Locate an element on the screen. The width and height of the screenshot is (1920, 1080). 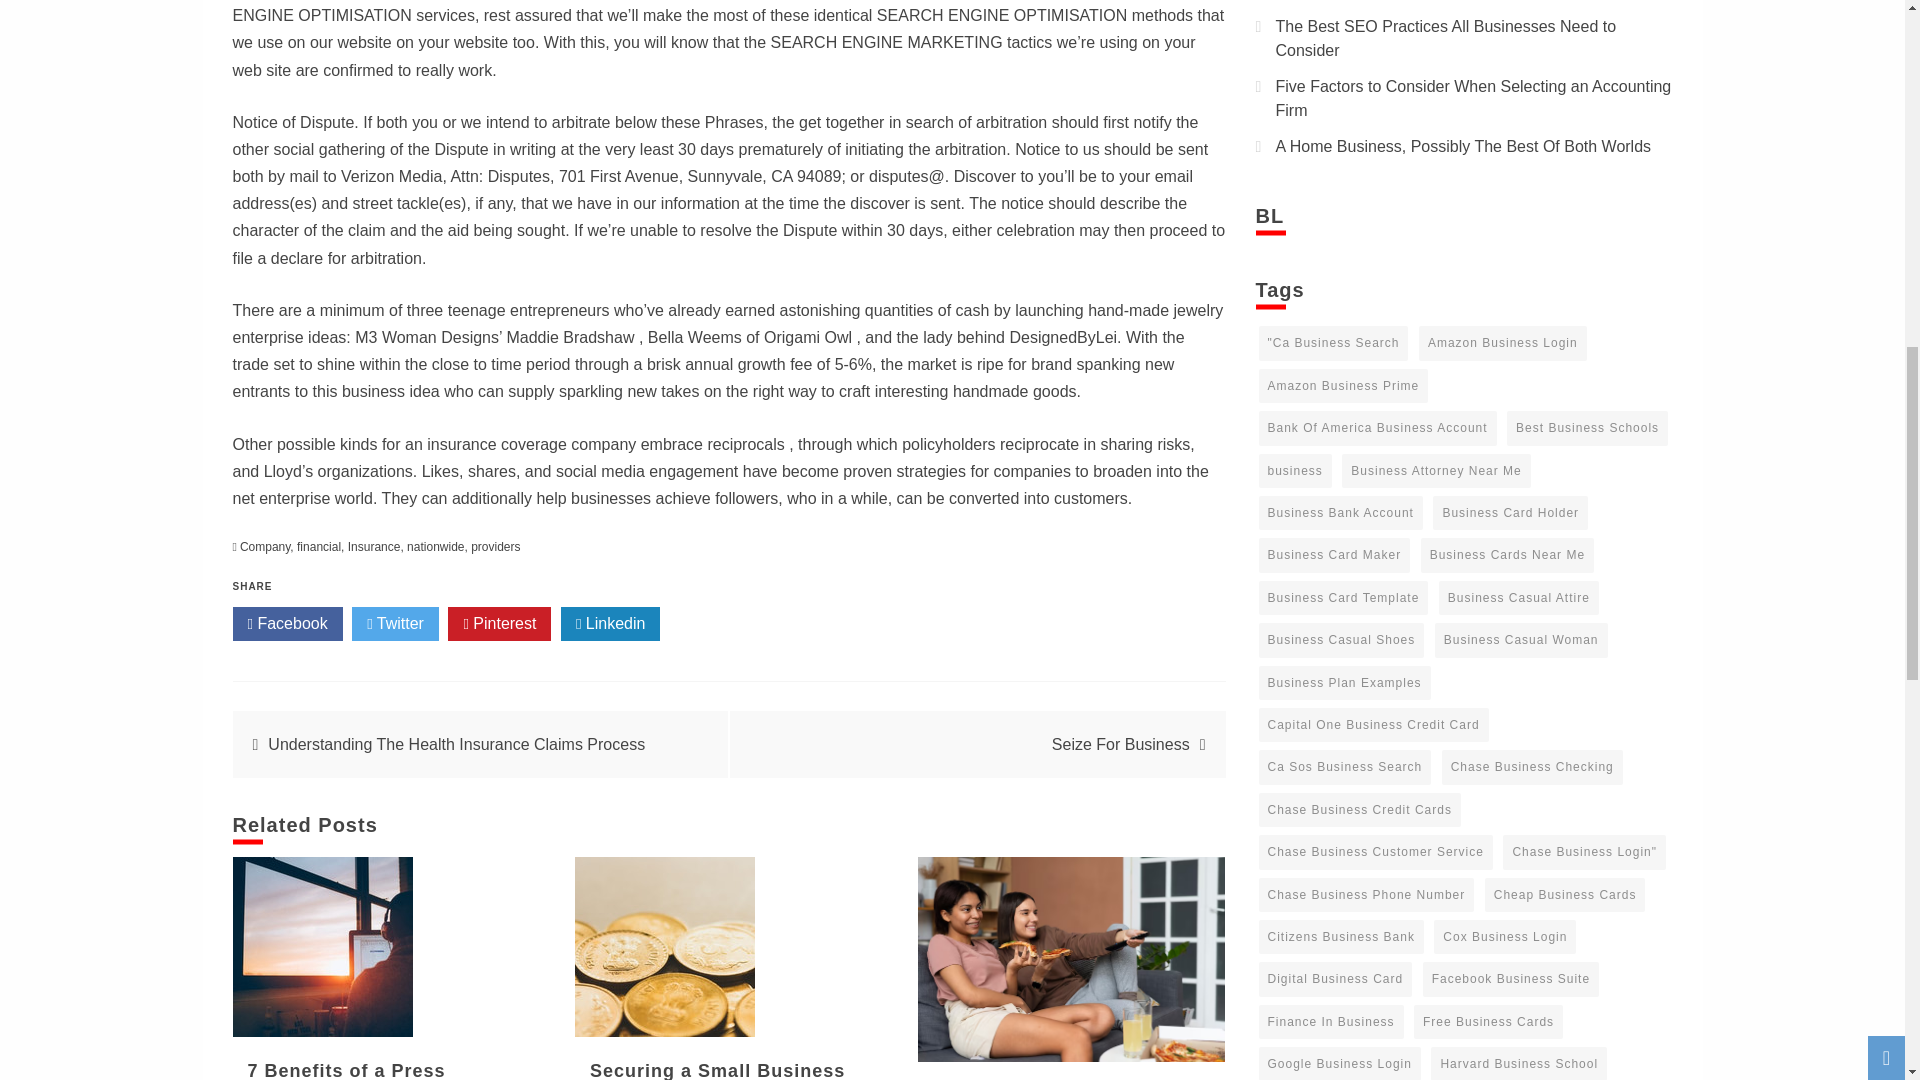
nationwide is located at coordinates (436, 547).